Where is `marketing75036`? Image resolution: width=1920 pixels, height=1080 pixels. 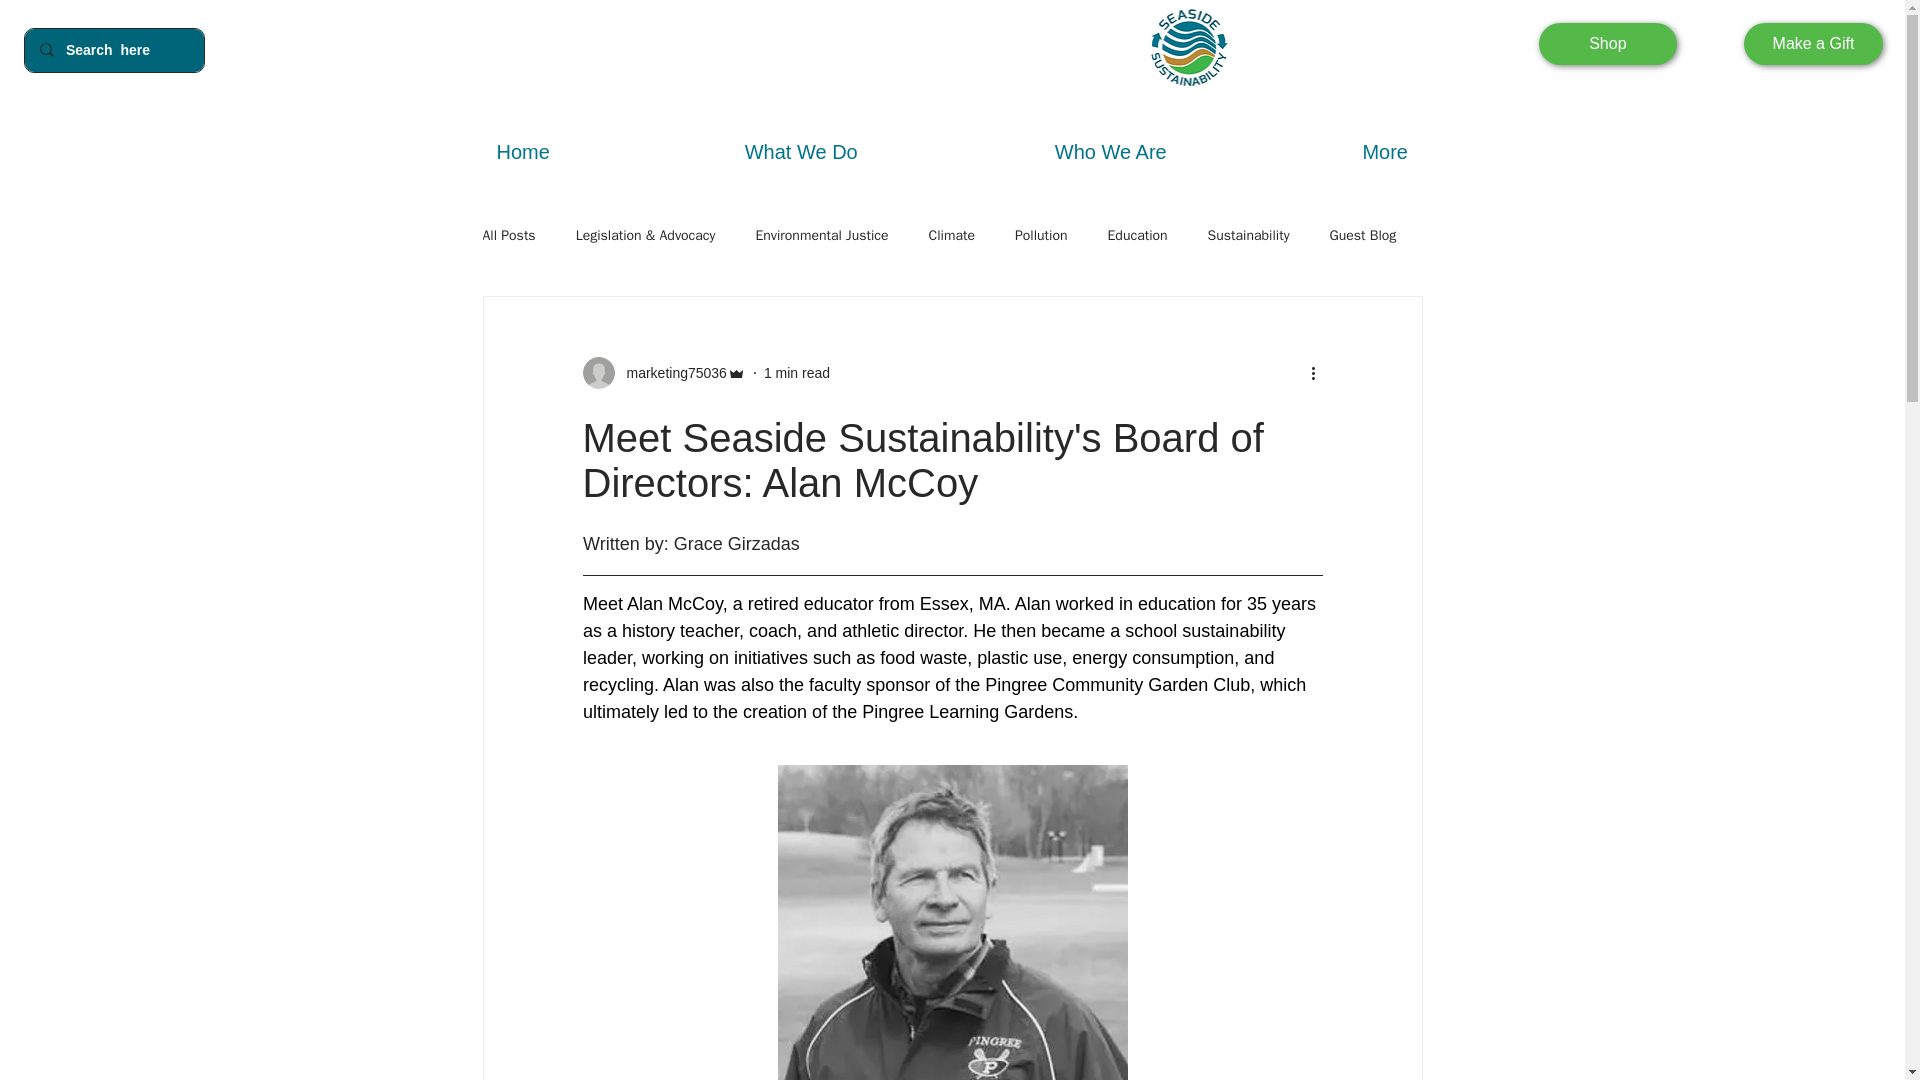
marketing75036 is located at coordinates (670, 373).